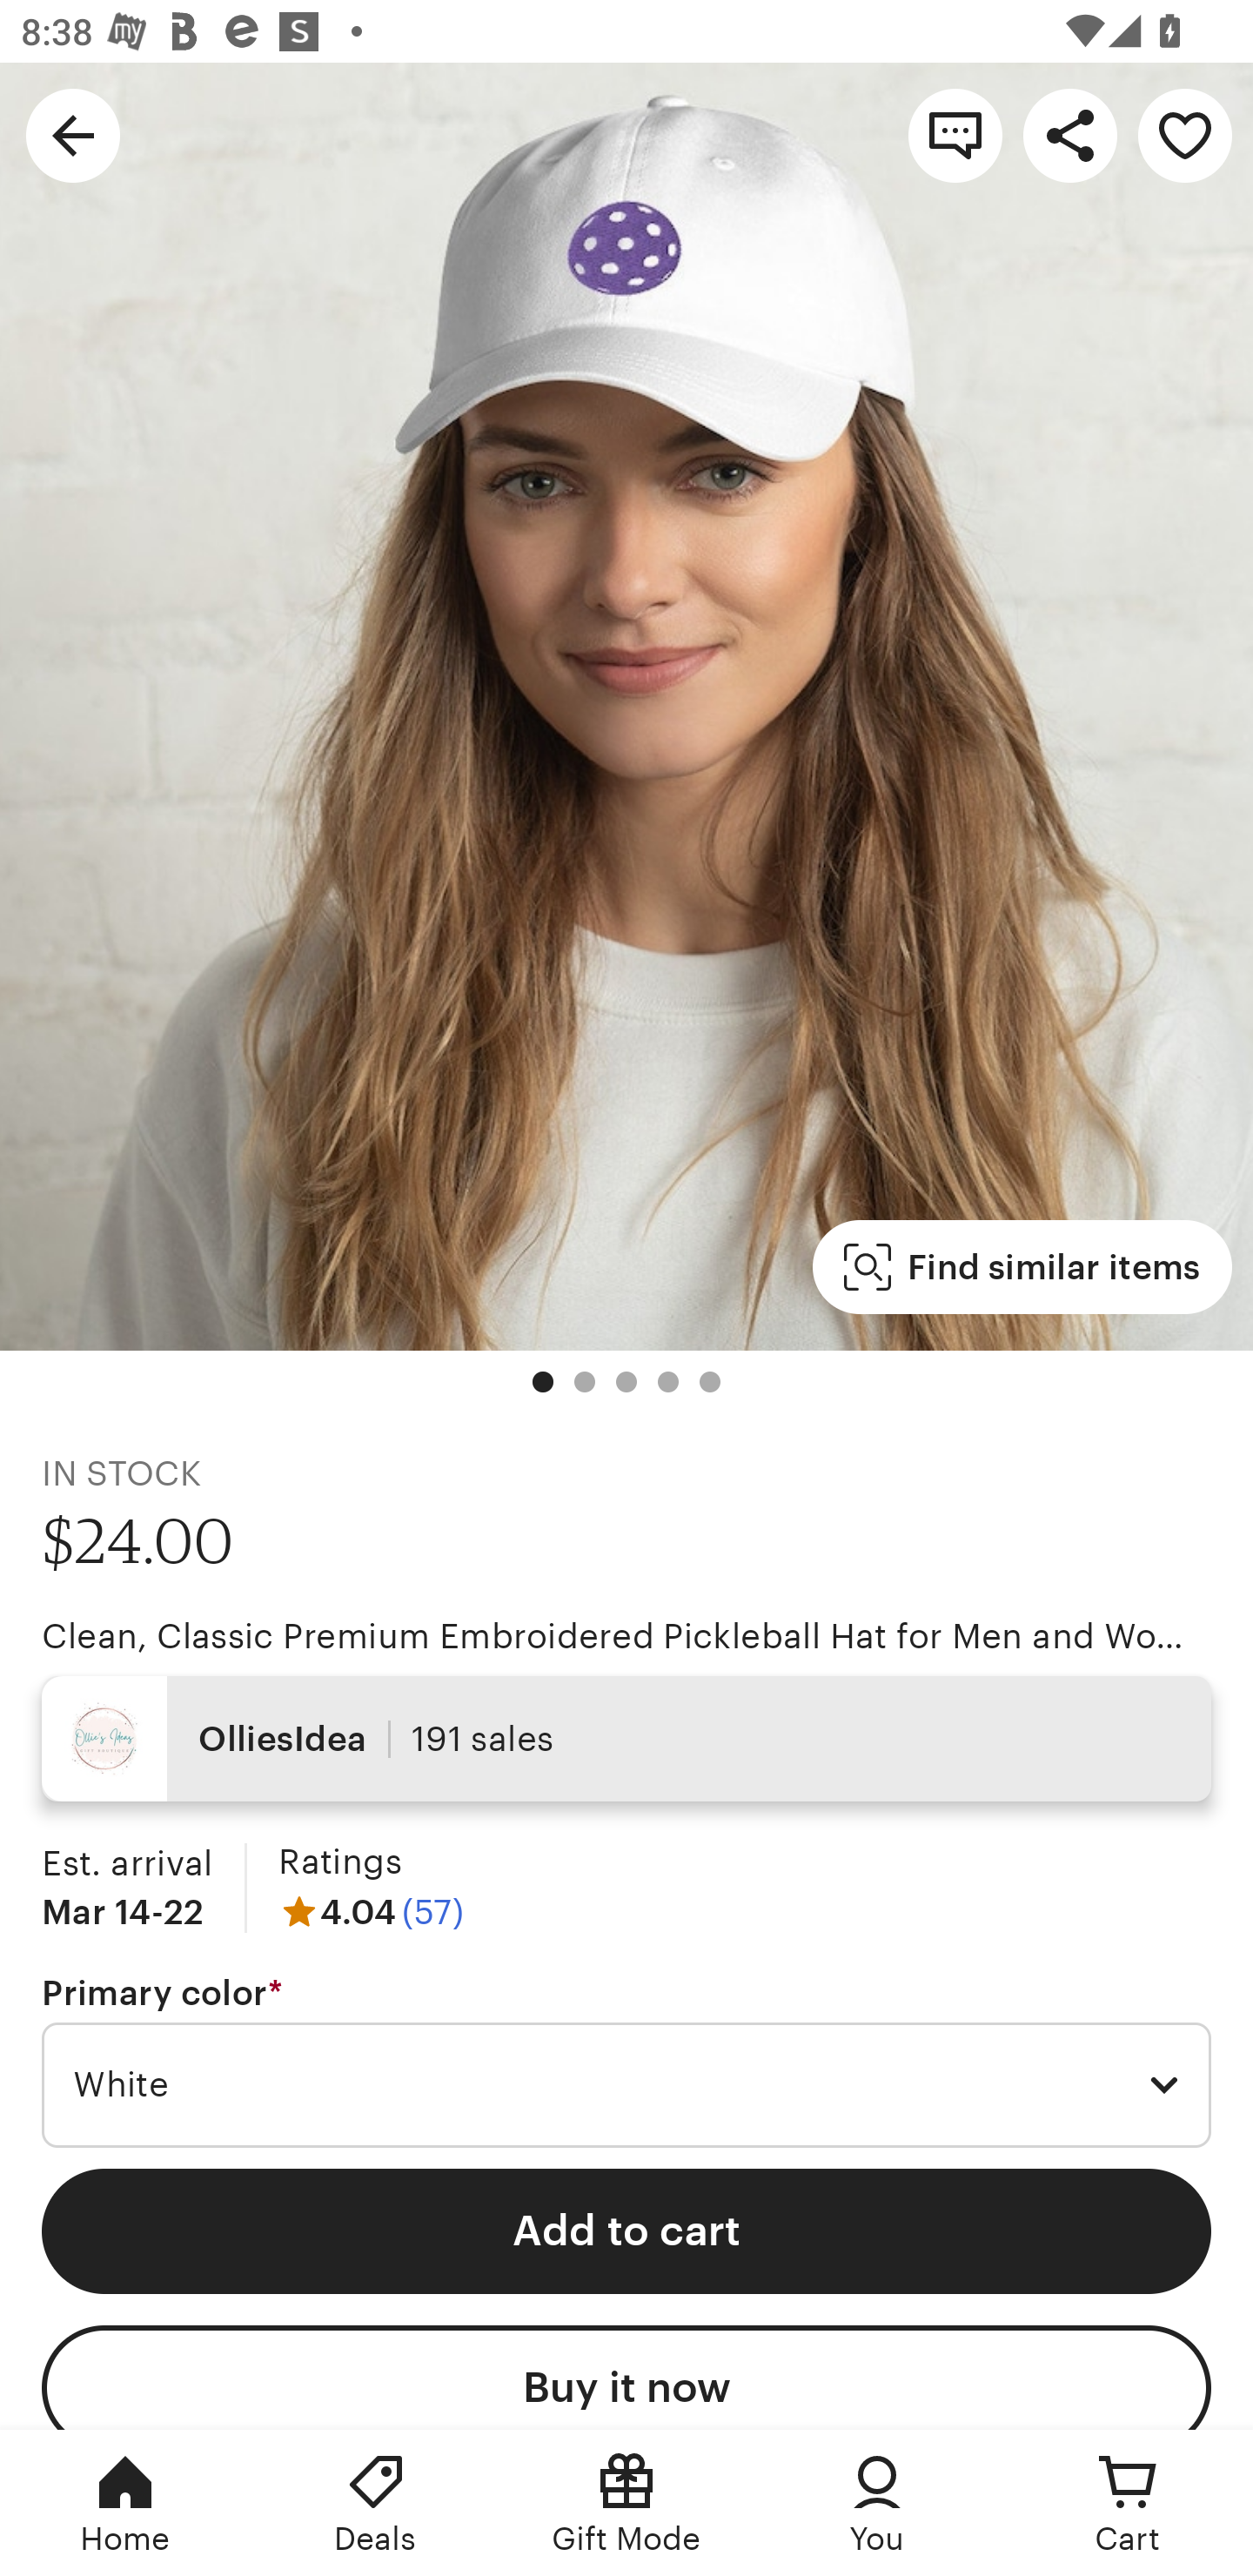  Describe the element at coordinates (626, 2503) in the screenshot. I see `Gift Mode` at that location.